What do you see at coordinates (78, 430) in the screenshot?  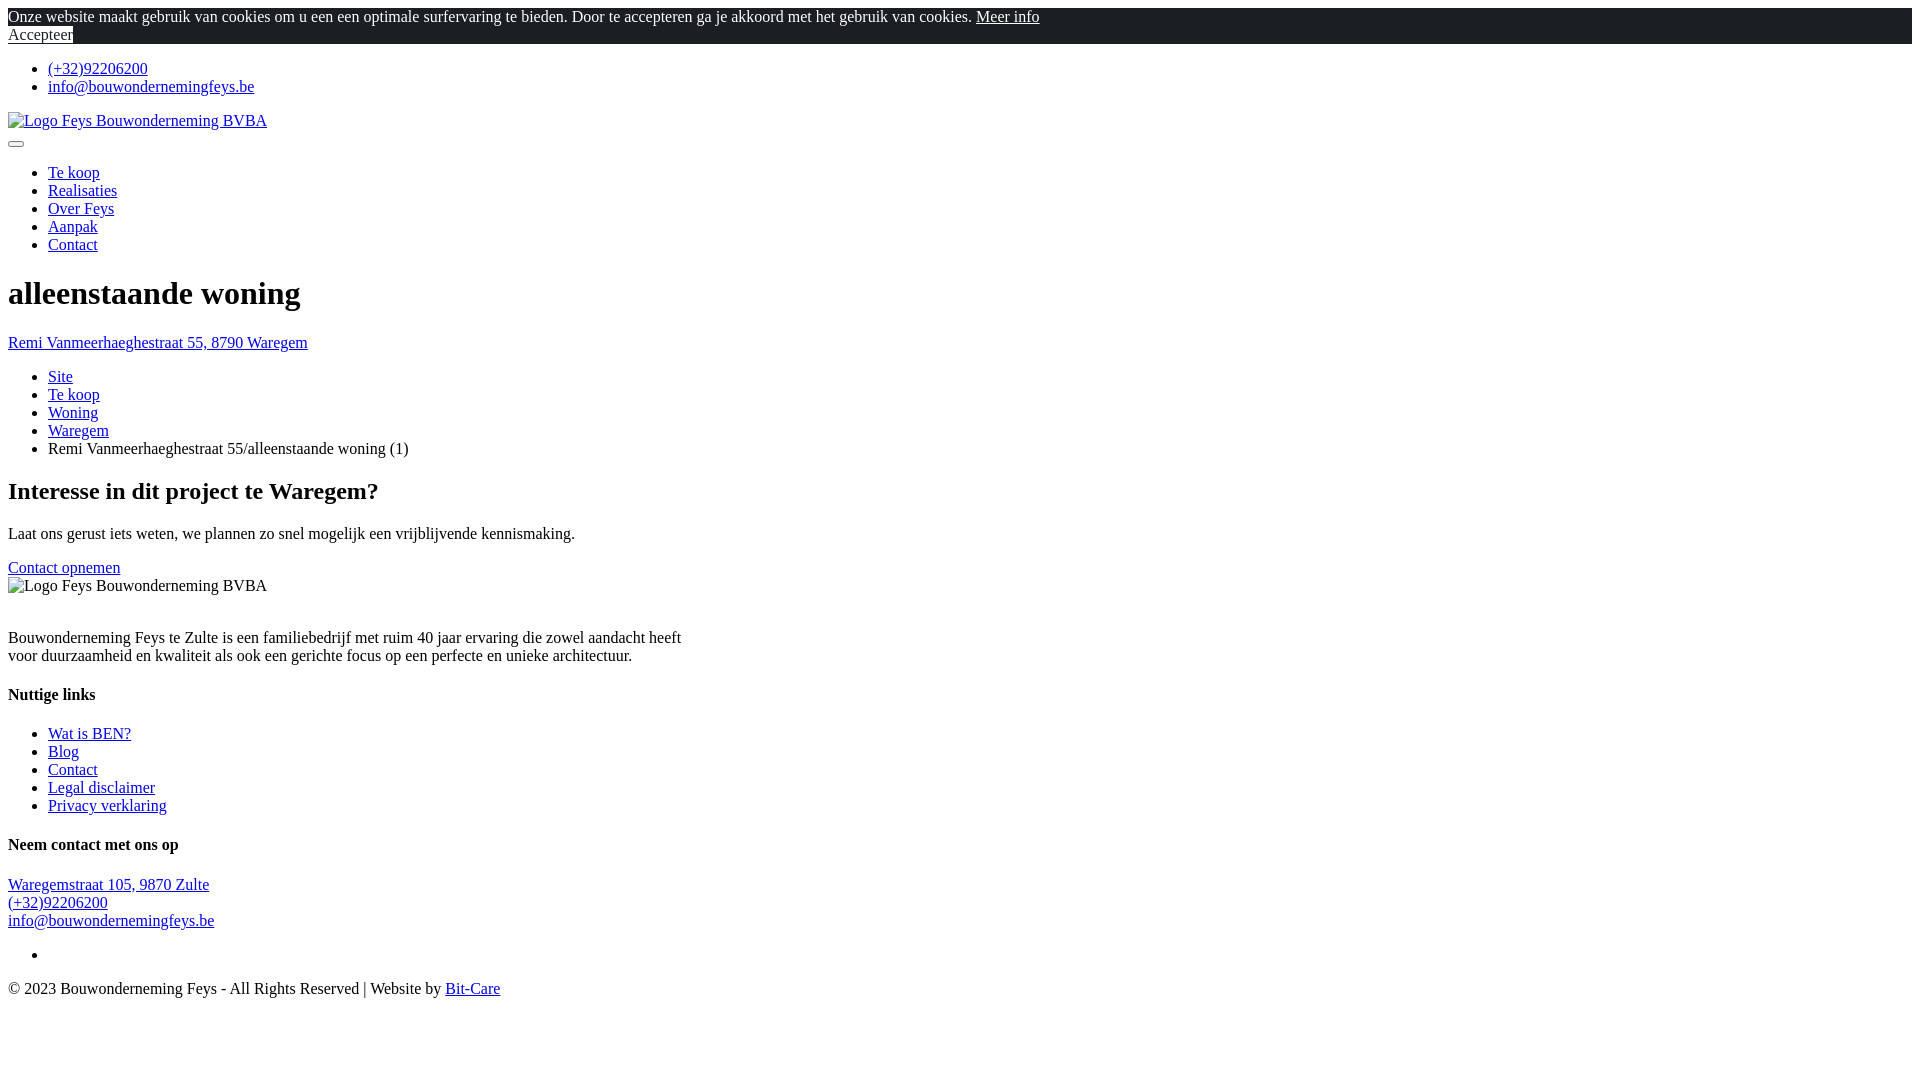 I see `Waregem` at bounding box center [78, 430].